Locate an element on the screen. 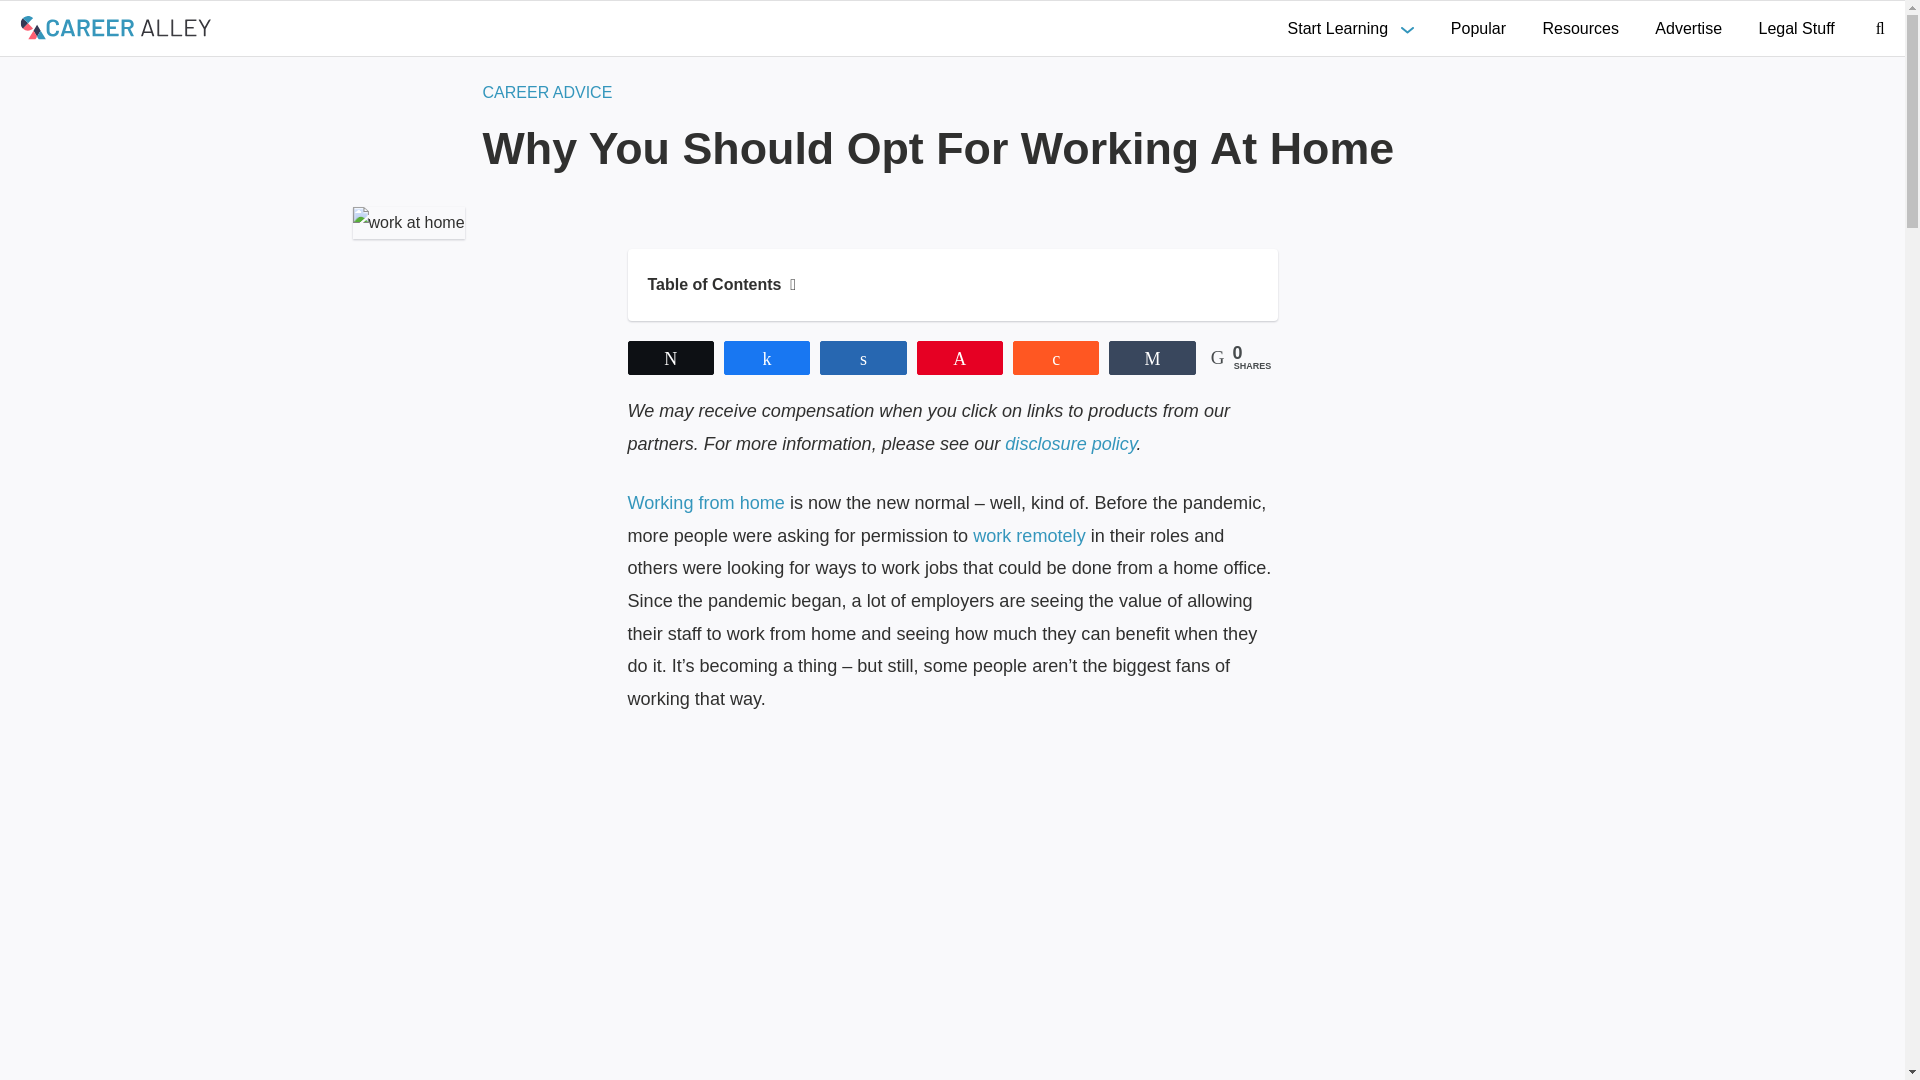 The height and width of the screenshot is (1080, 1920). Start Learning   is located at coordinates (1352, 28).